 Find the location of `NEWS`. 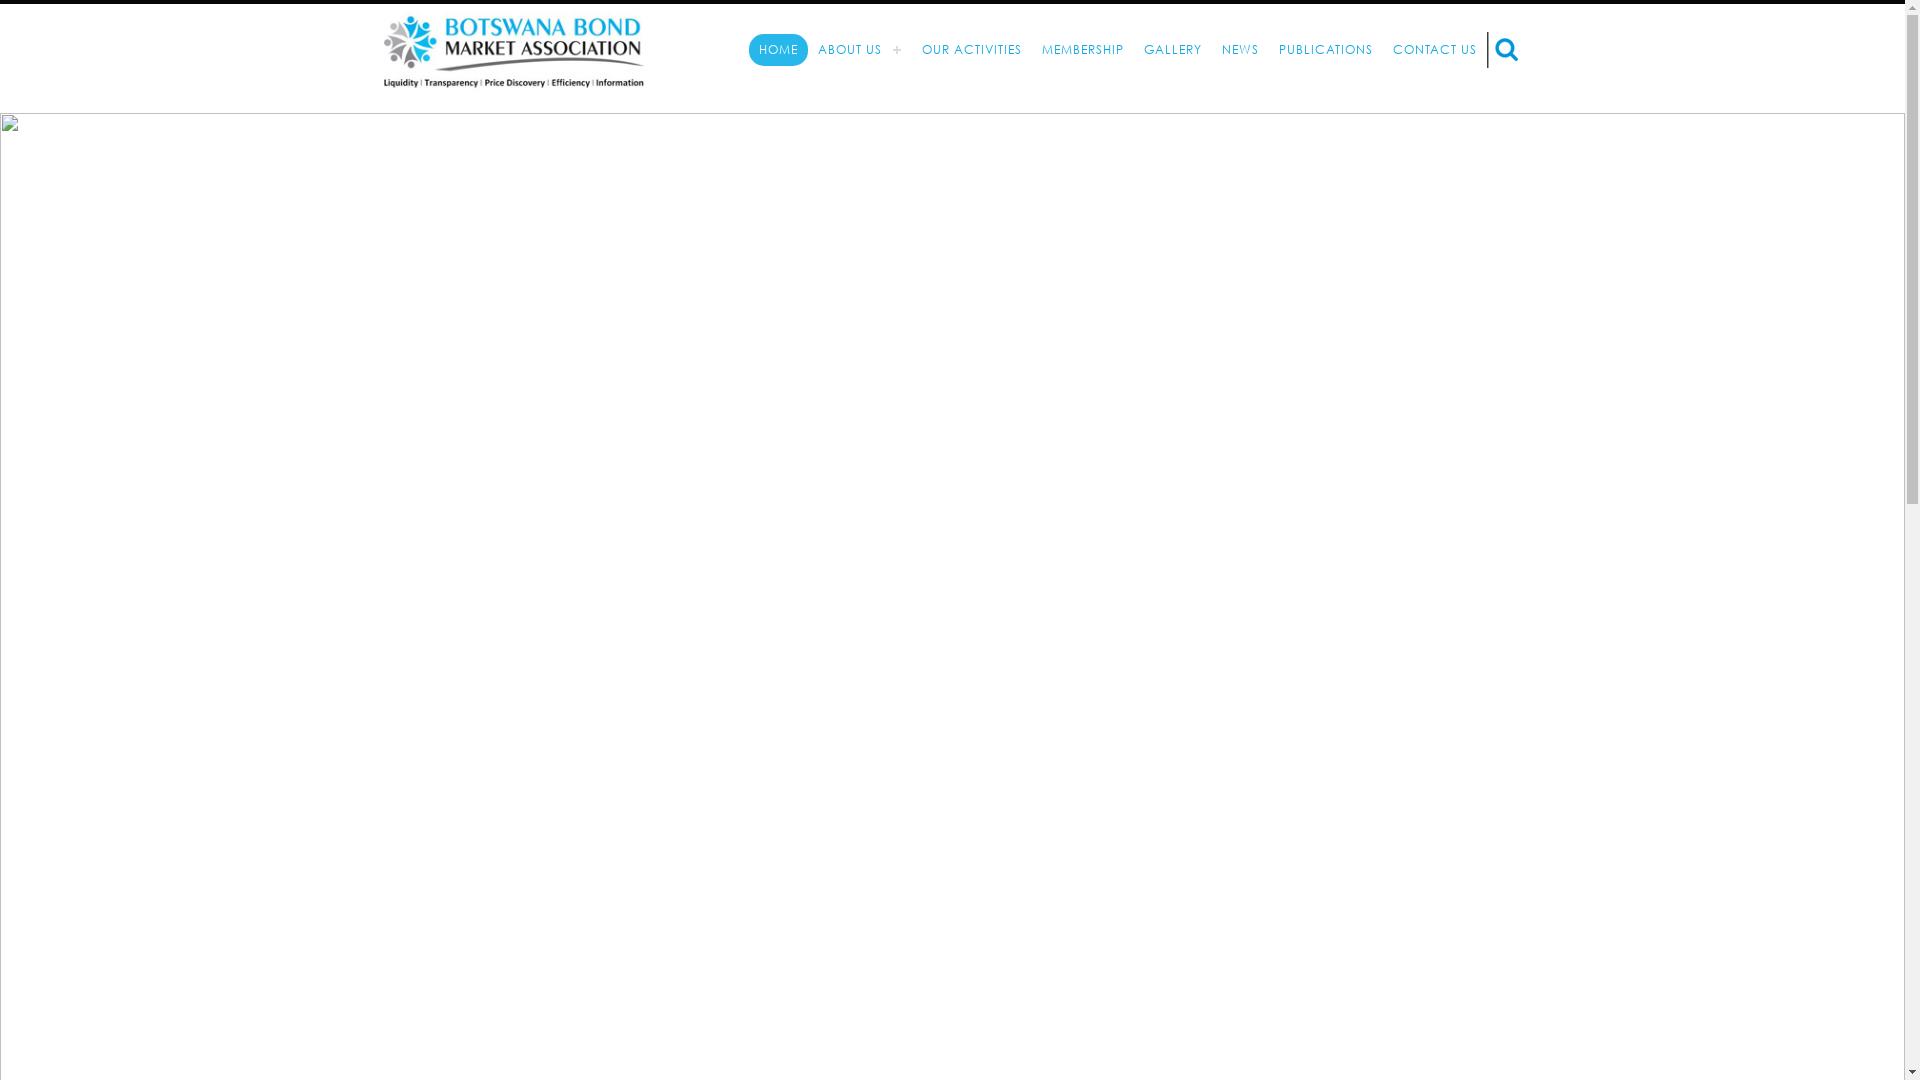

NEWS is located at coordinates (1240, 50).